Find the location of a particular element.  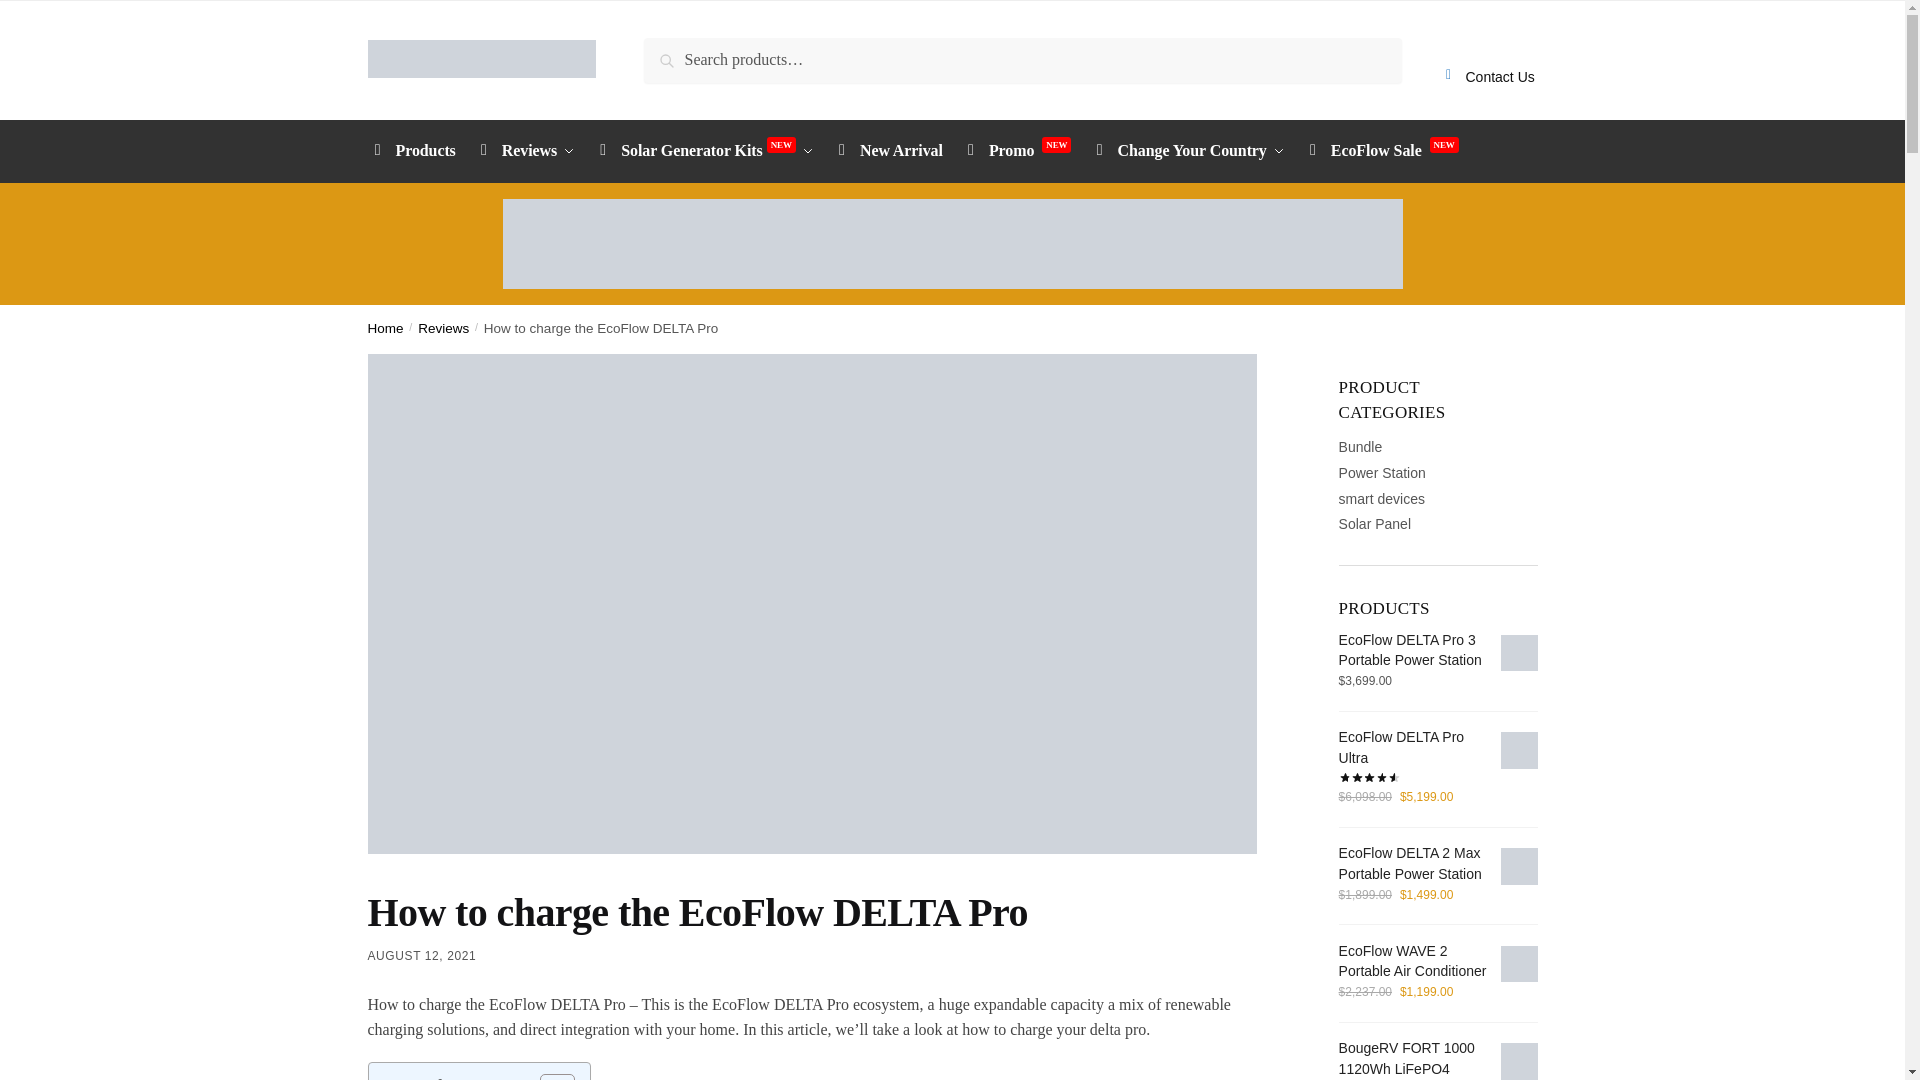

Reviews is located at coordinates (443, 328).